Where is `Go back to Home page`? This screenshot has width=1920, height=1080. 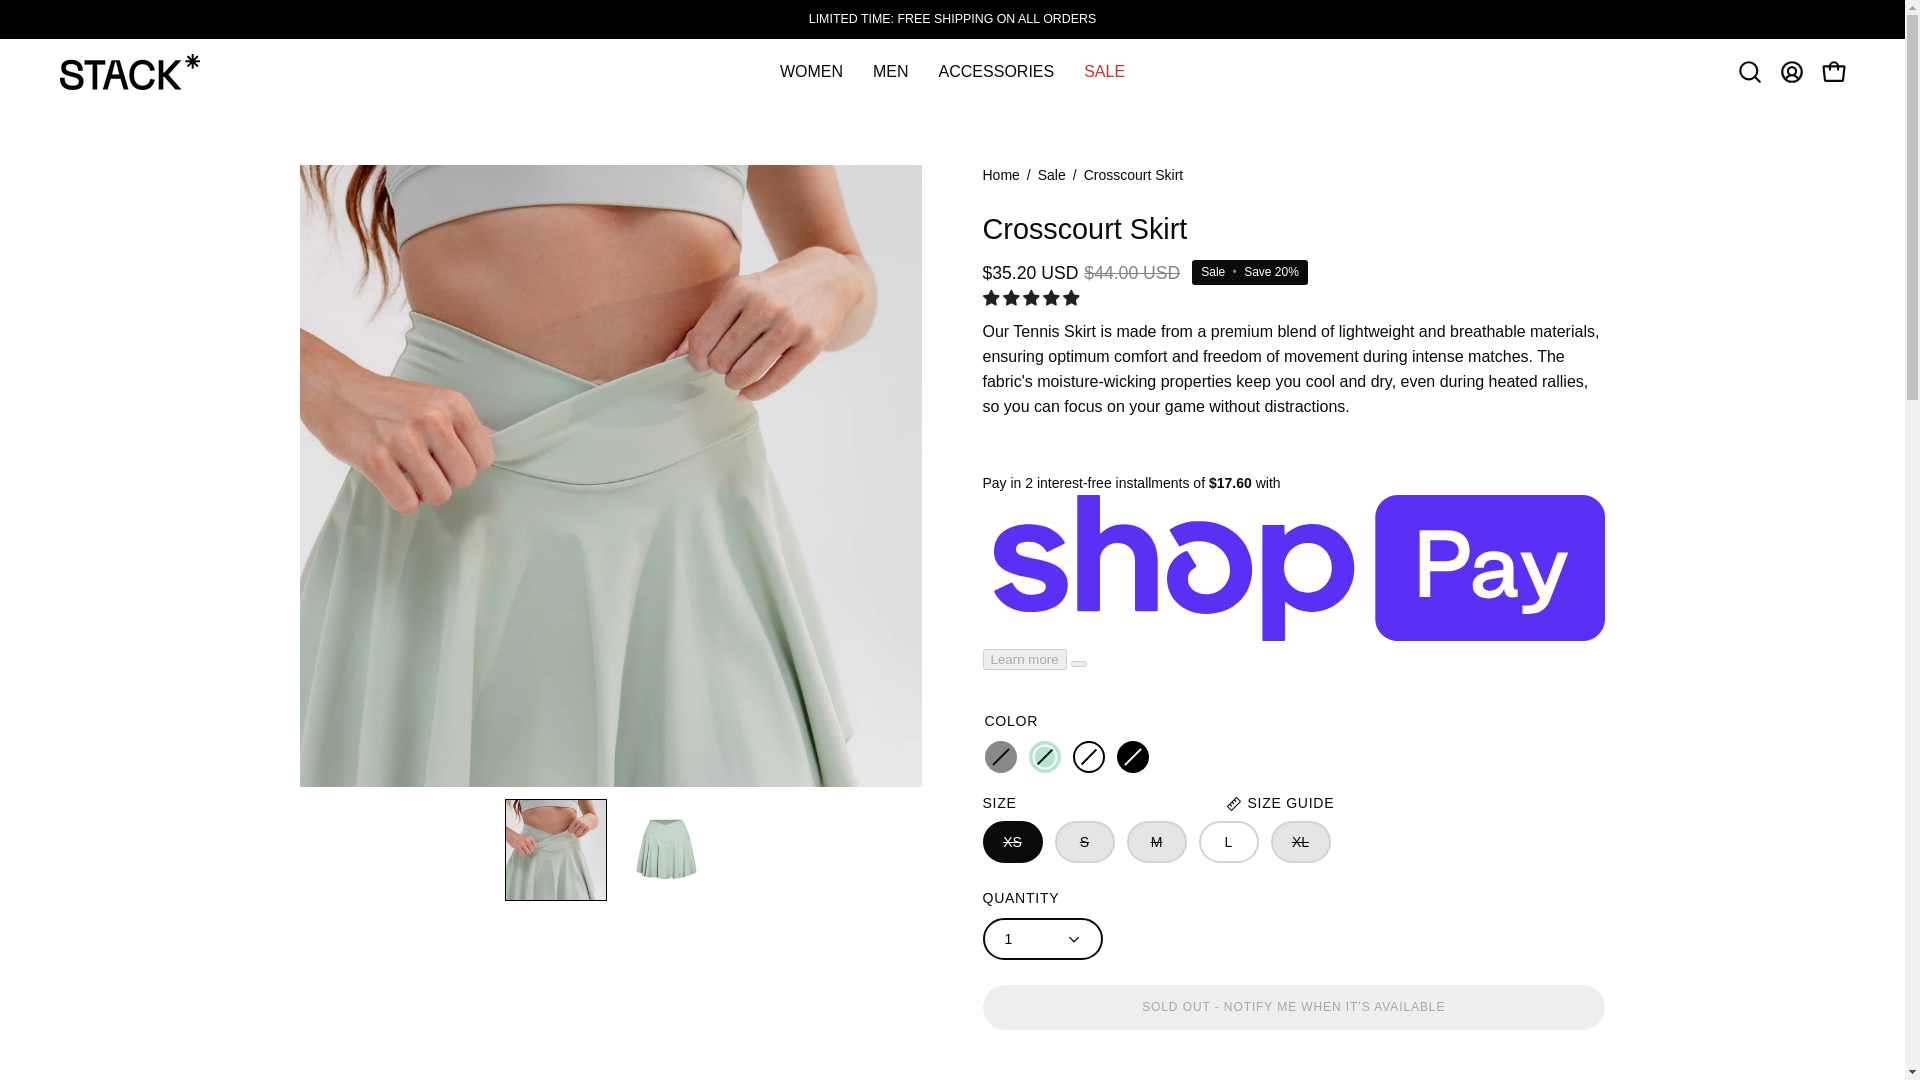 Go back to Home page is located at coordinates (1000, 176).